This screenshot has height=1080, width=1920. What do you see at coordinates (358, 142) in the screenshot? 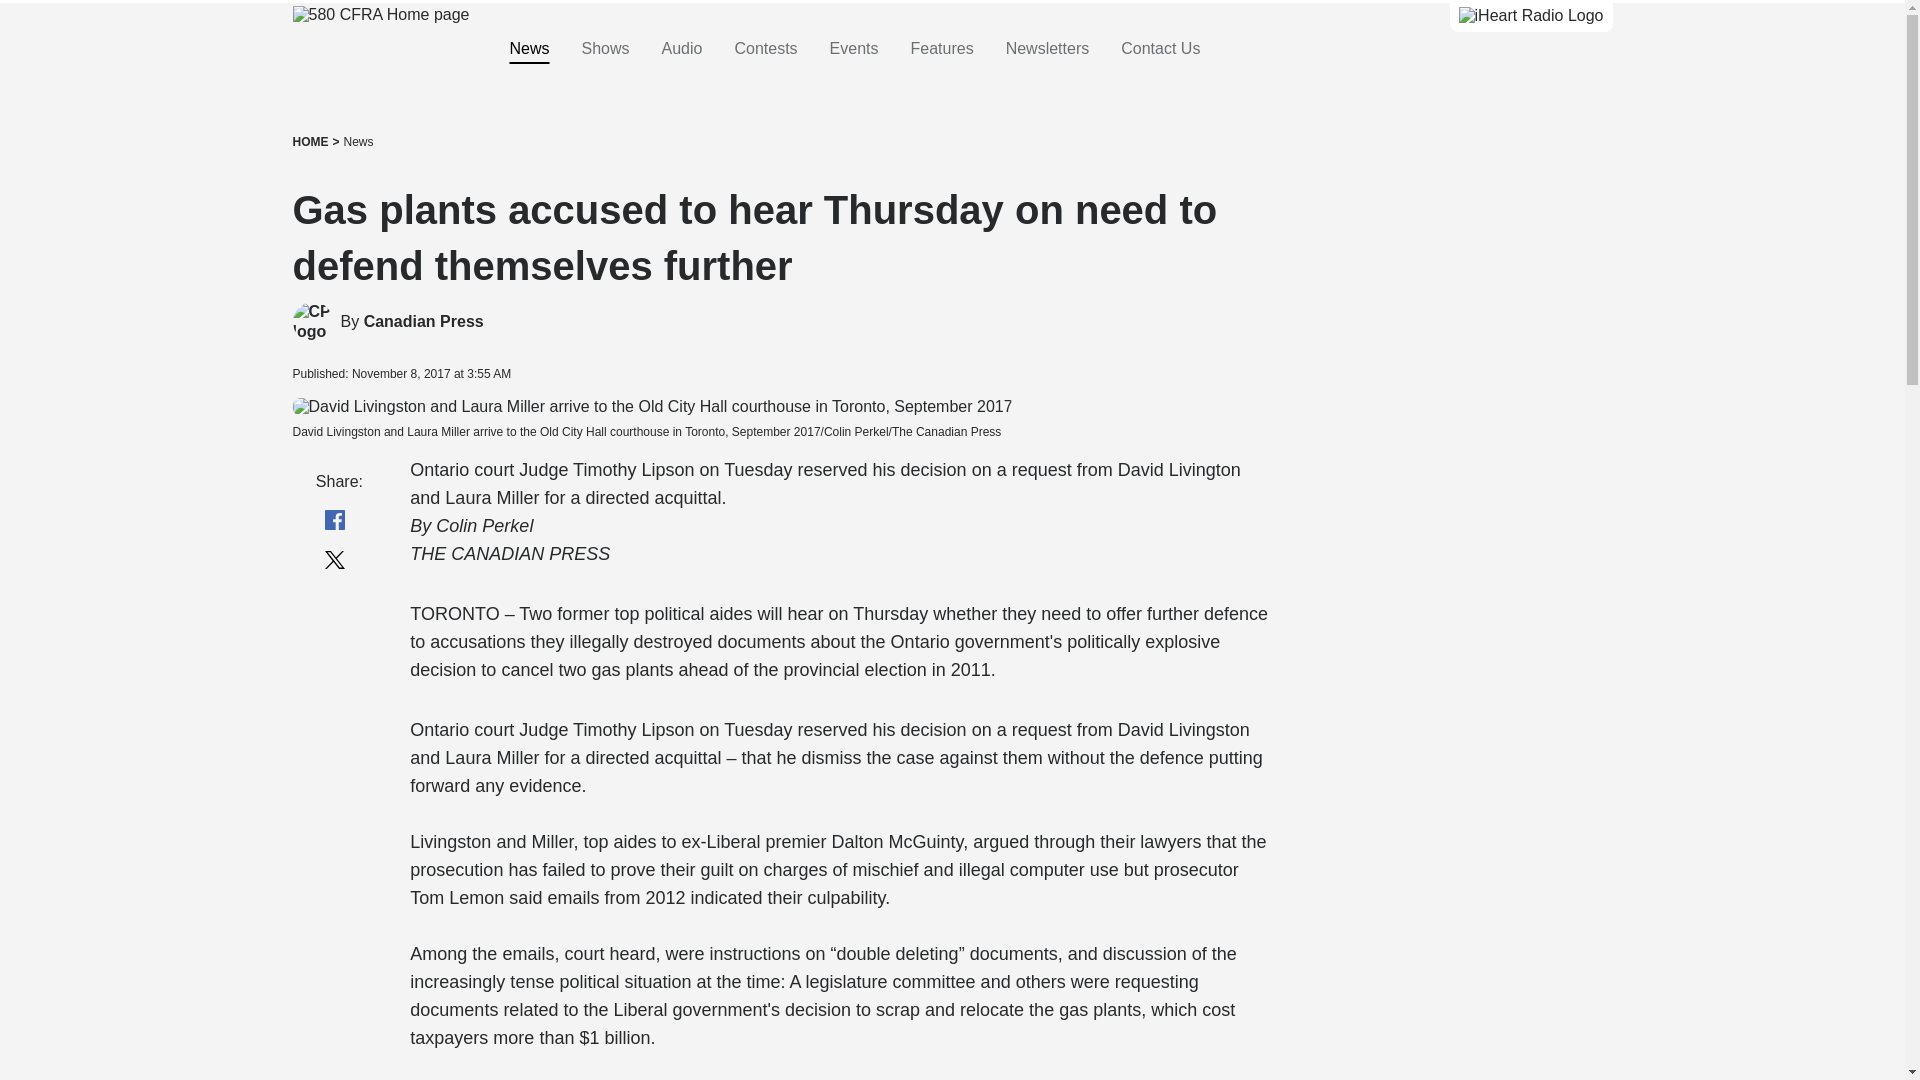
I see `News` at bounding box center [358, 142].